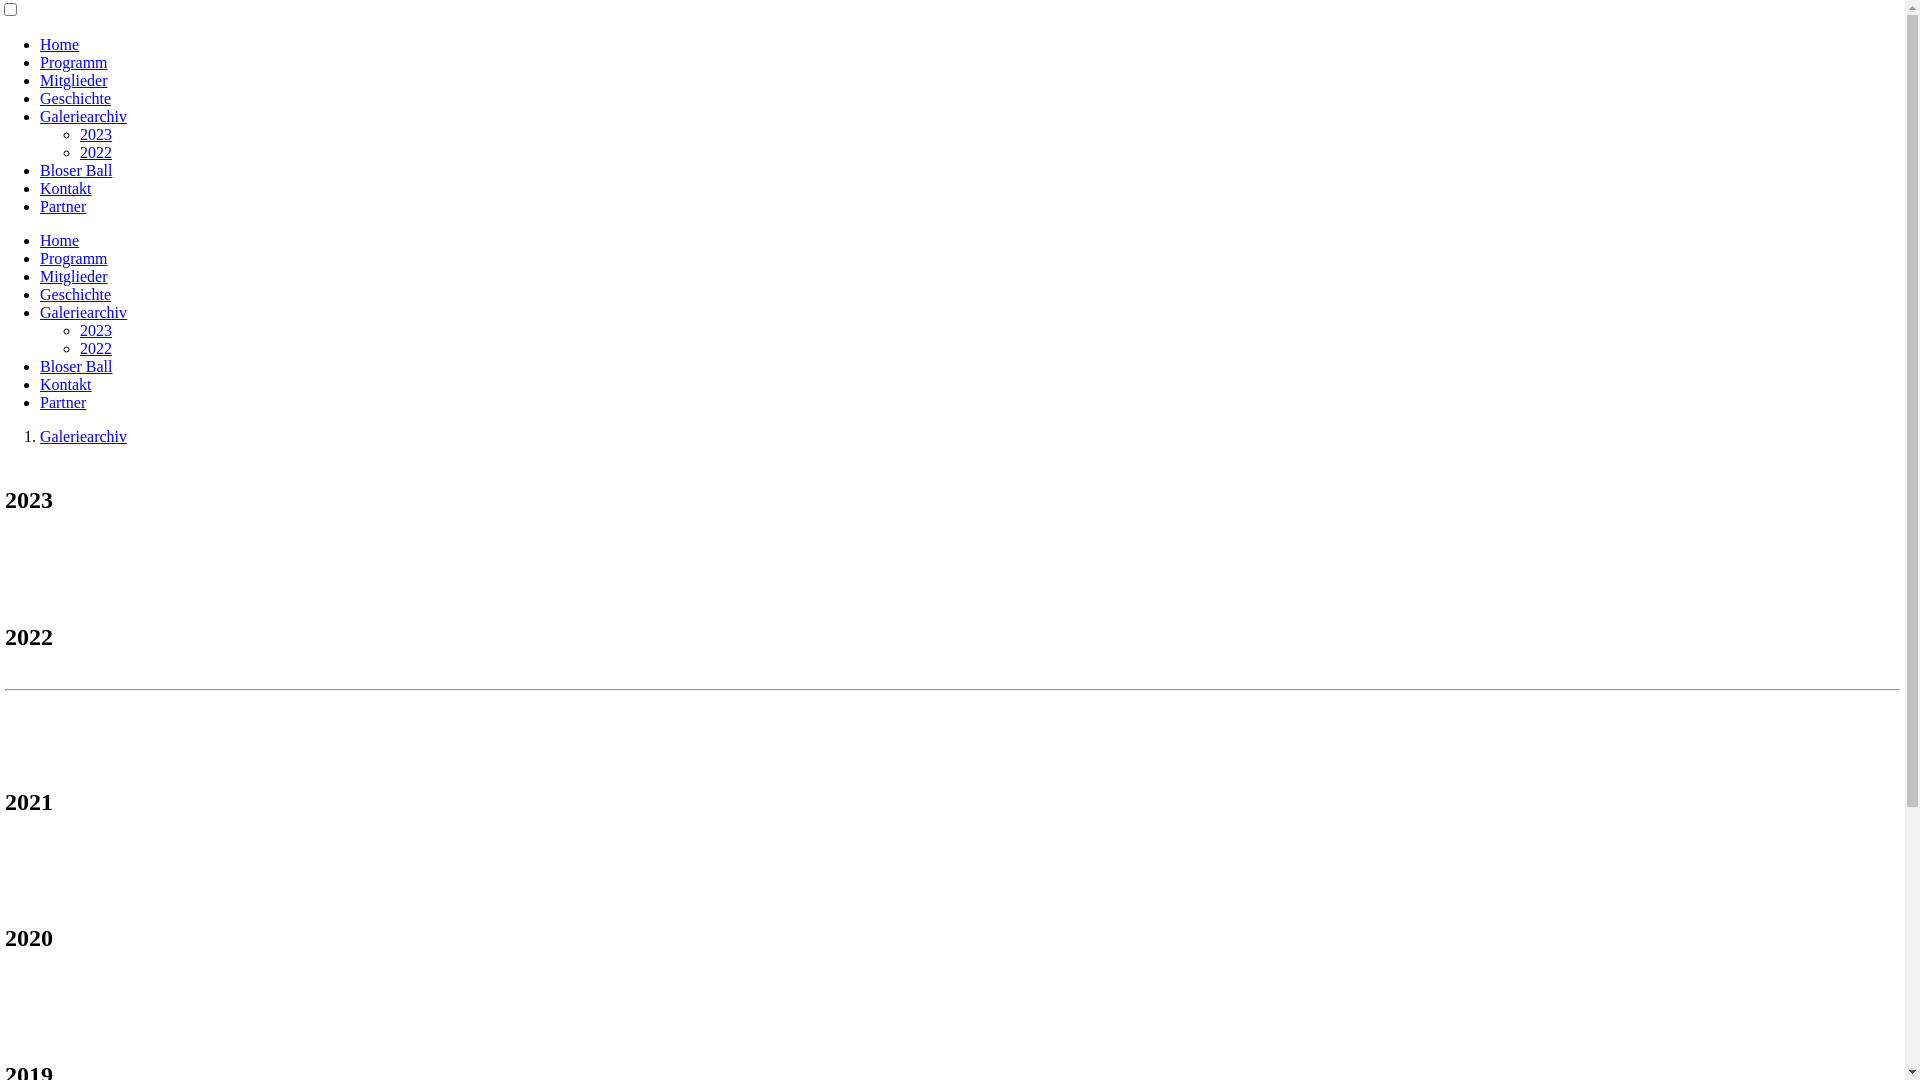 This screenshot has height=1080, width=1920. Describe the element at coordinates (76, 170) in the screenshot. I see `Bloser Ball` at that location.